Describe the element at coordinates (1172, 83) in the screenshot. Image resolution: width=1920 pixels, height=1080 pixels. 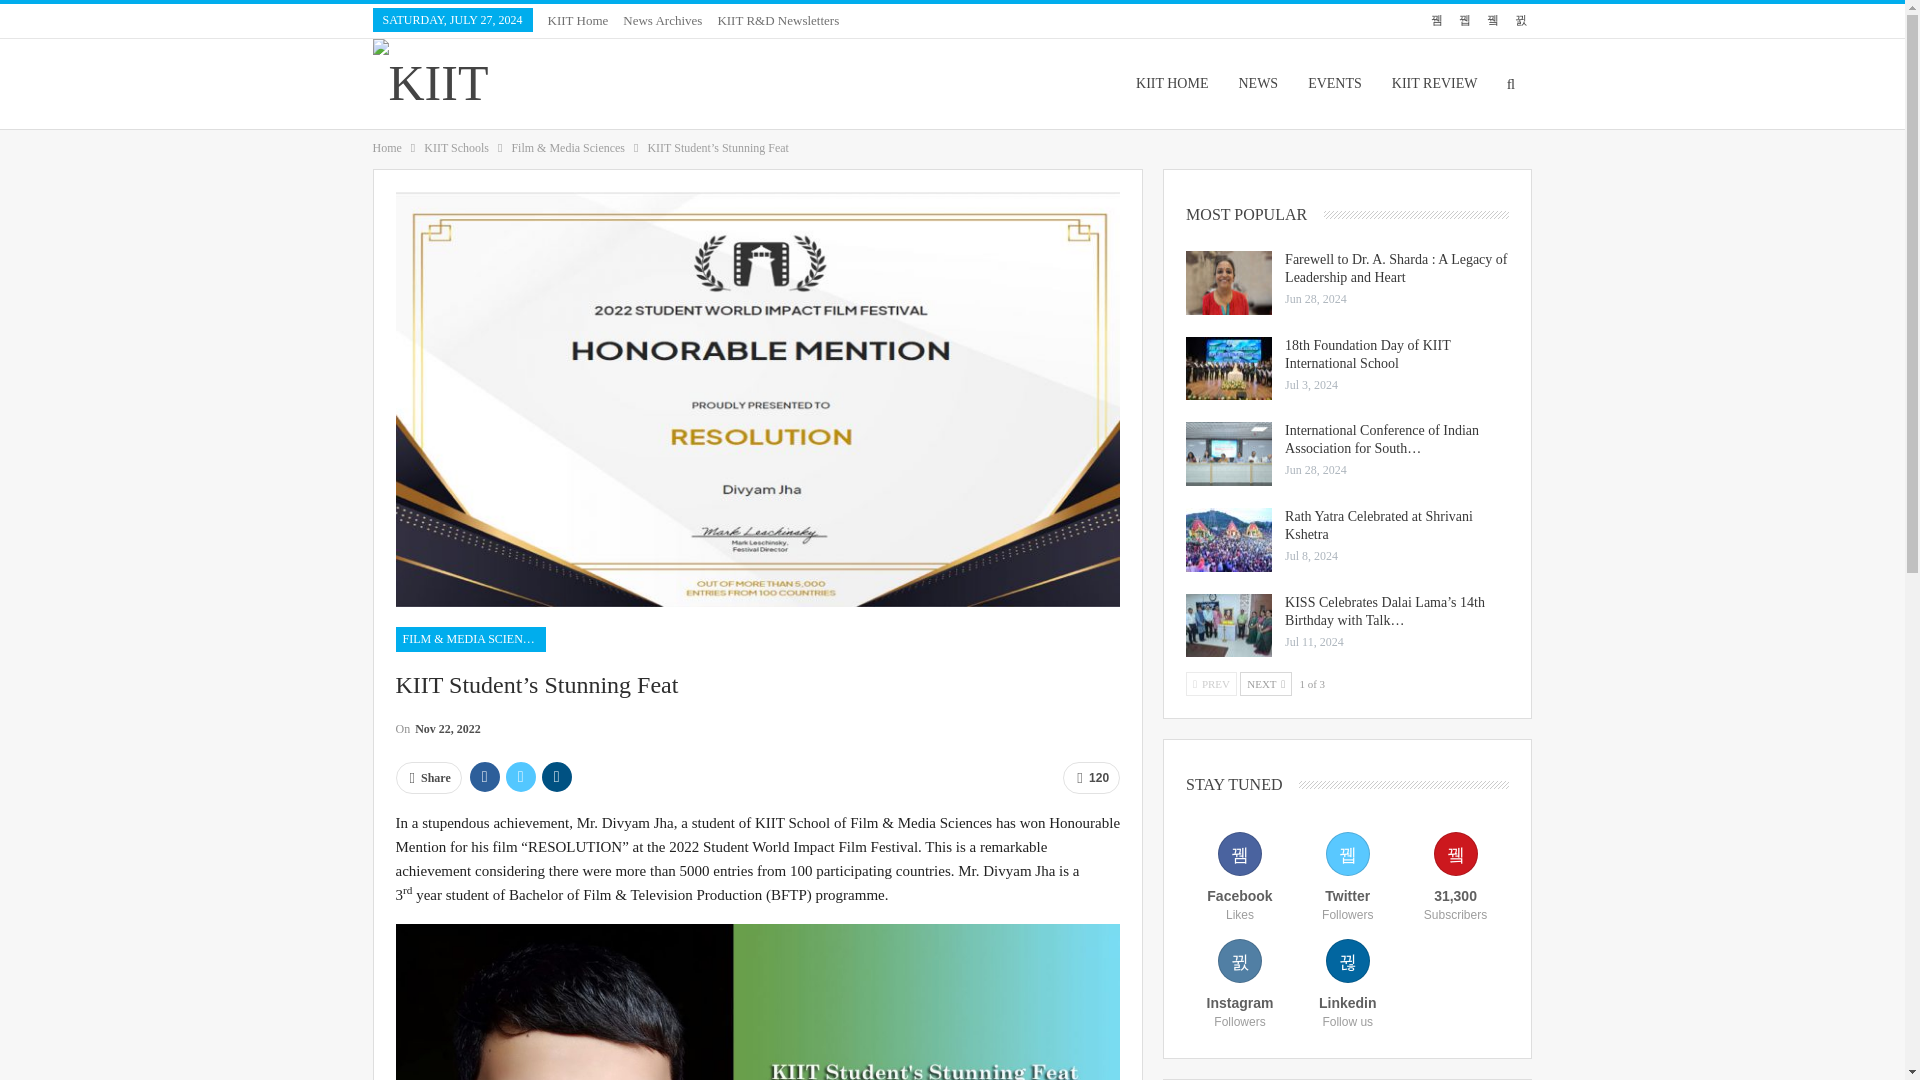
I see `KIIT HOME` at that location.